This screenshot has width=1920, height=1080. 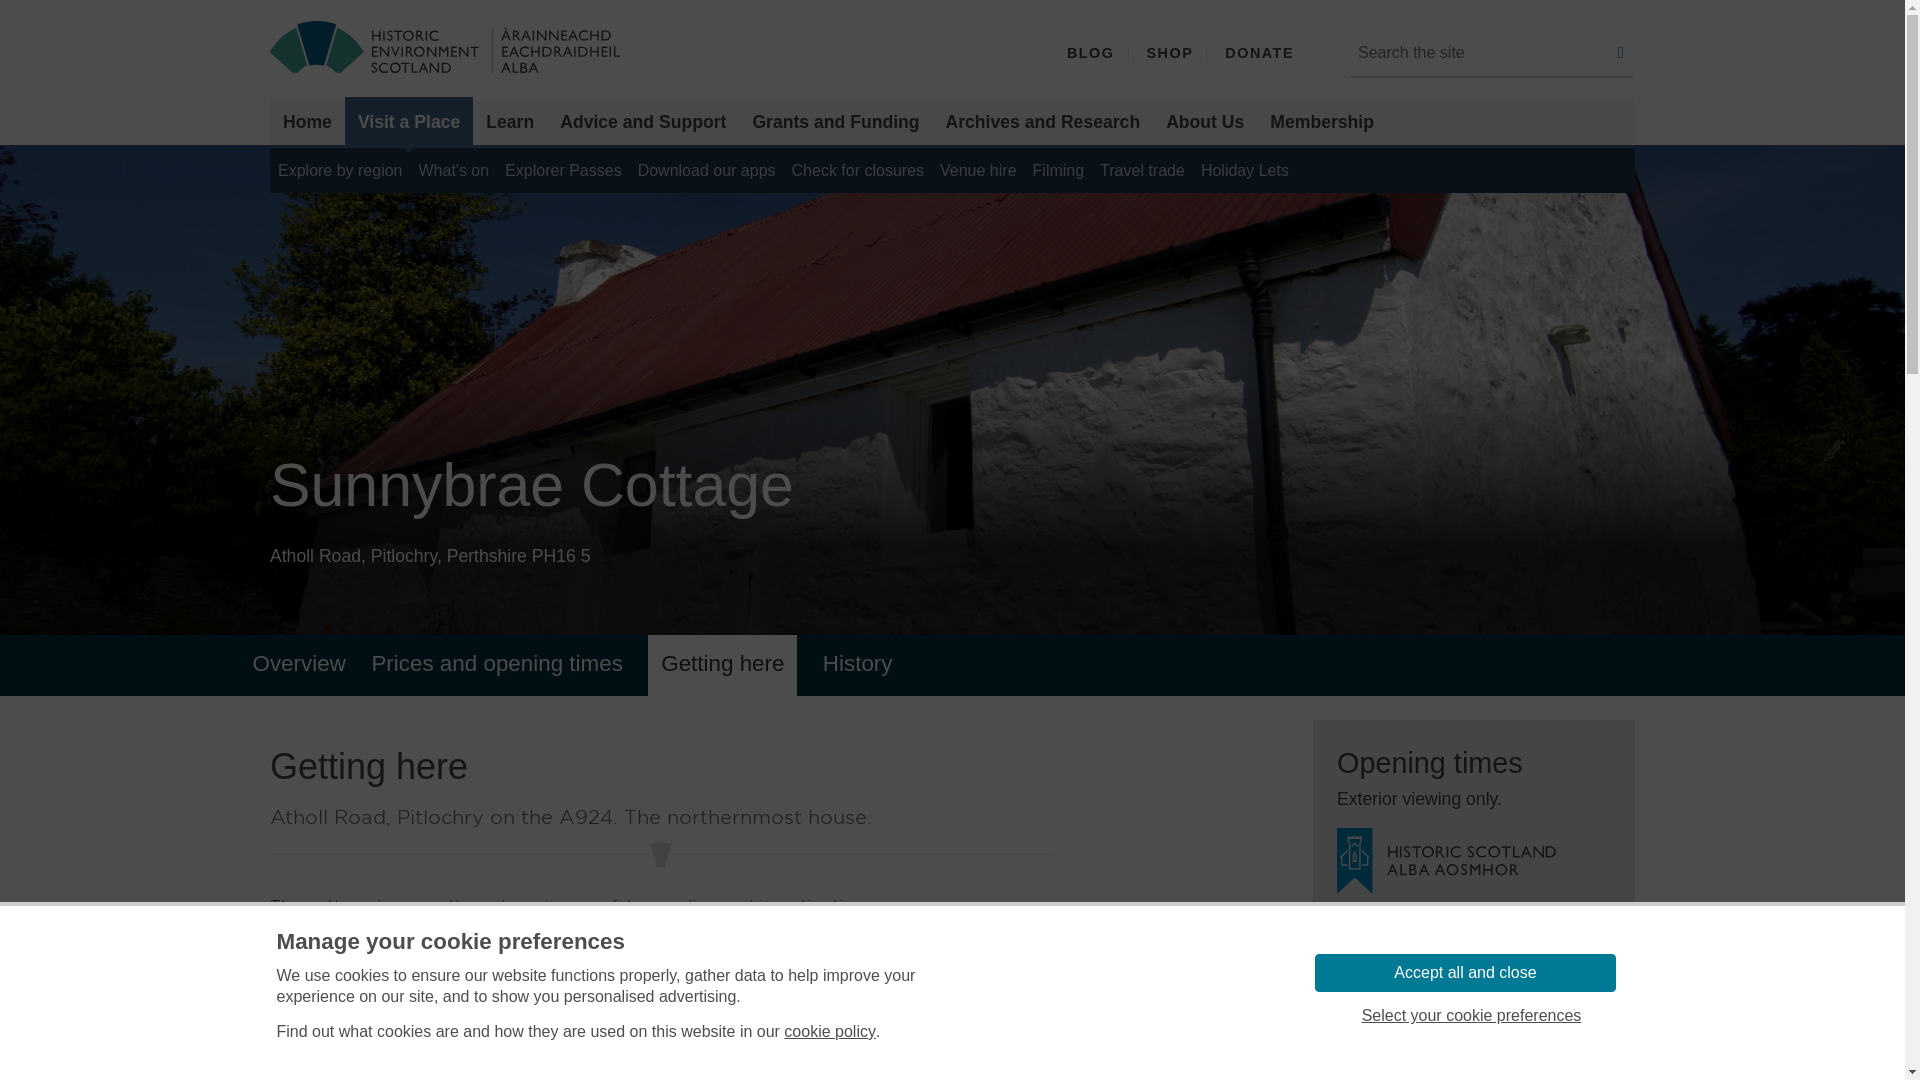 I want to click on Explore by region, so click(x=340, y=170).